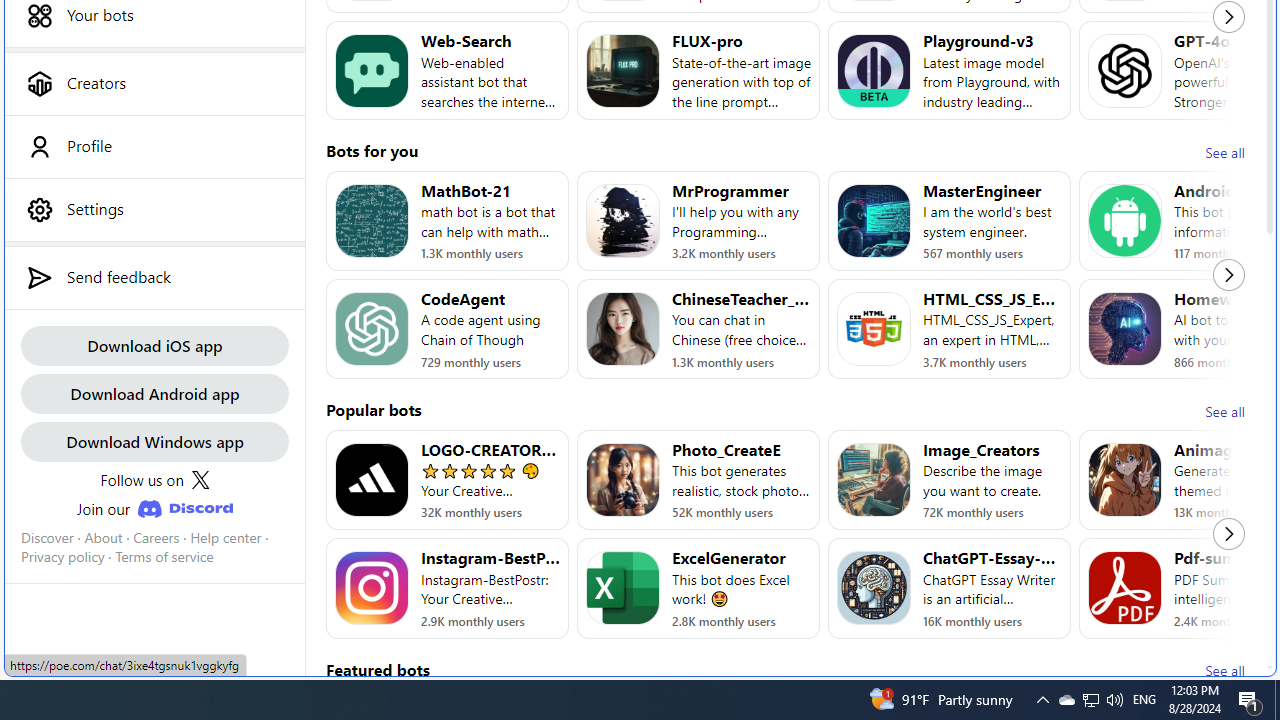 This screenshot has height=720, width=1280. What do you see at coordinates (184, 509) in the screenshot?
I see `Class: JoinDiscordLink_discordIcon__Xw13A` at bounding box center [184, 509].